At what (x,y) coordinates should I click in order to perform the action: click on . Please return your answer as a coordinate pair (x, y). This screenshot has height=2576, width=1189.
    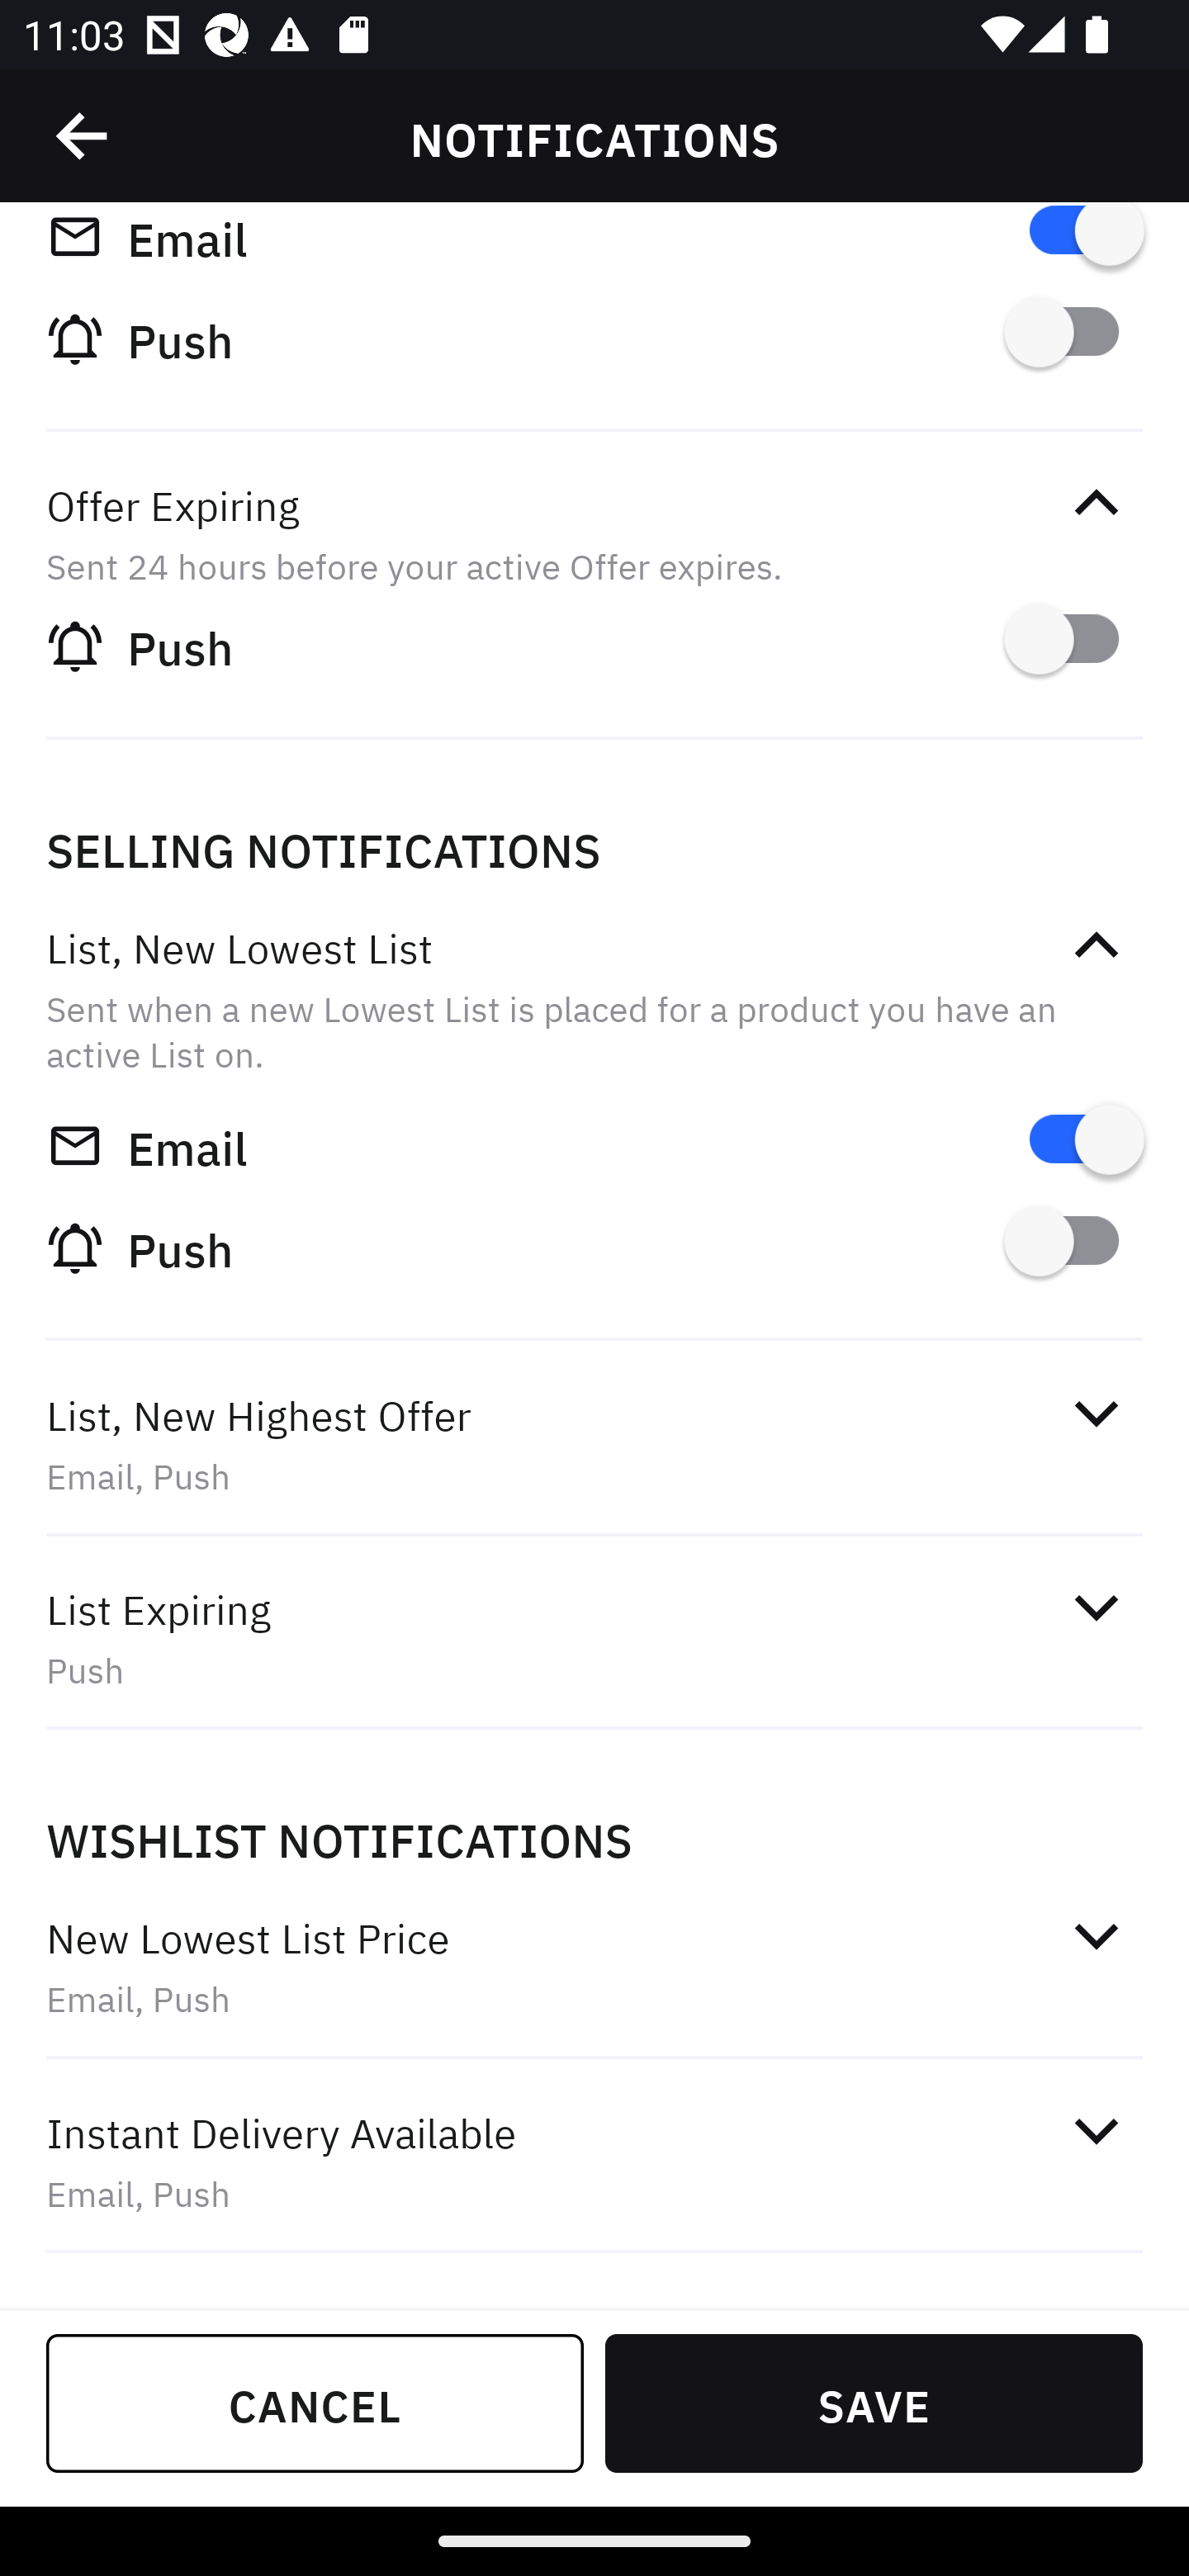
    Looking at the image, I should click on (1096, 946).